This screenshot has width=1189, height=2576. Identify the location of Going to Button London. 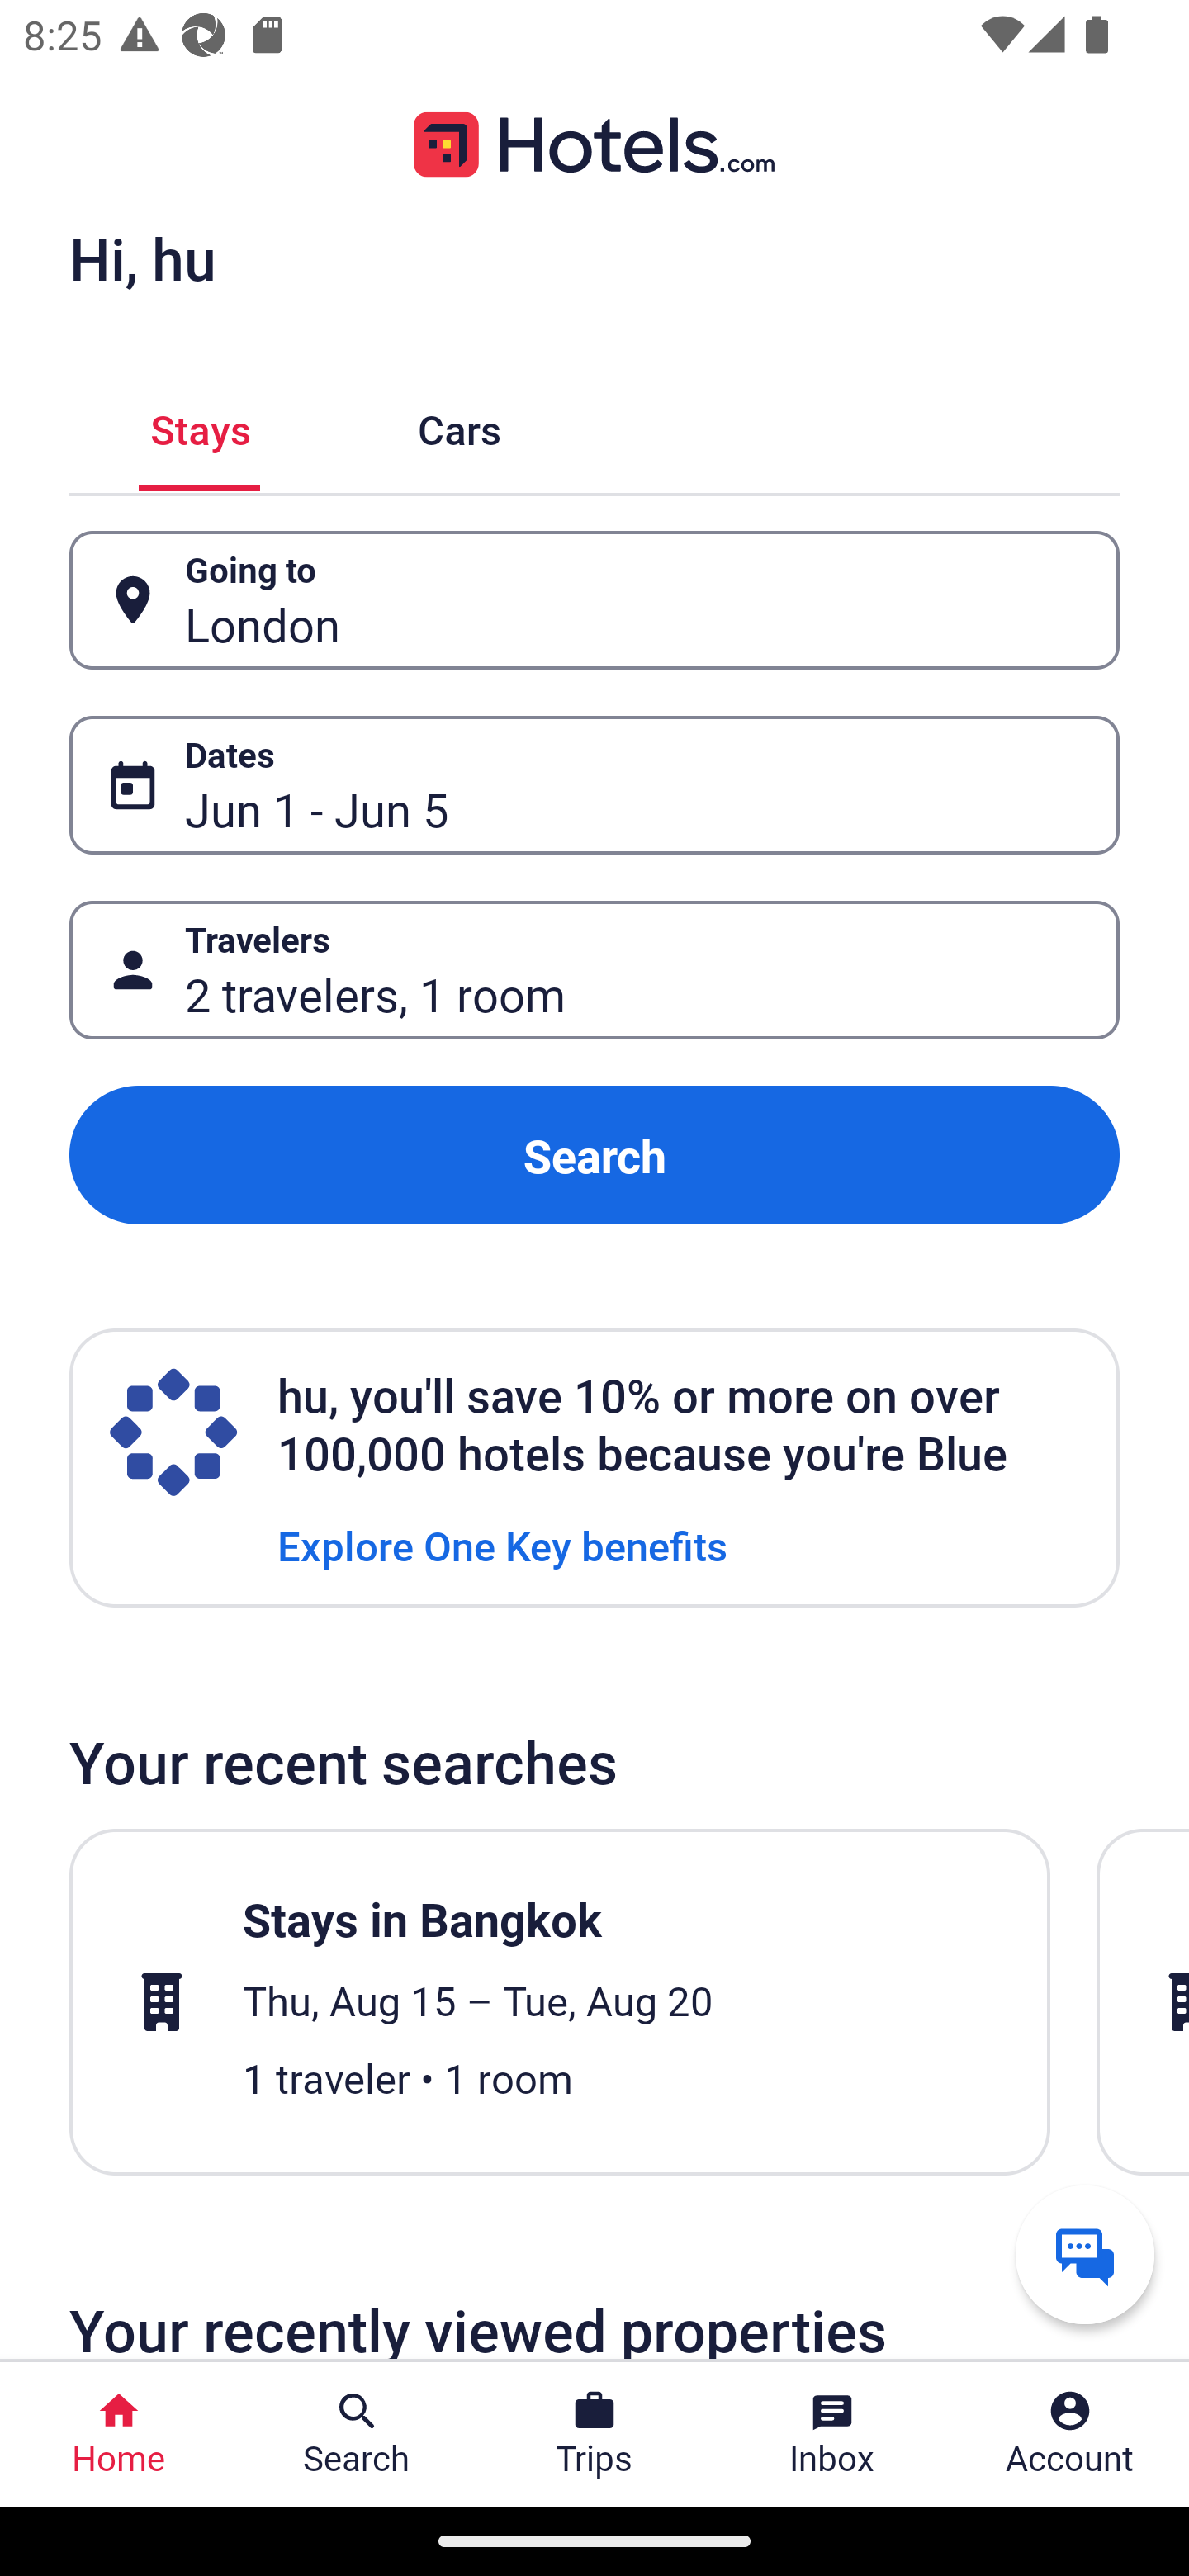
(594, 599).